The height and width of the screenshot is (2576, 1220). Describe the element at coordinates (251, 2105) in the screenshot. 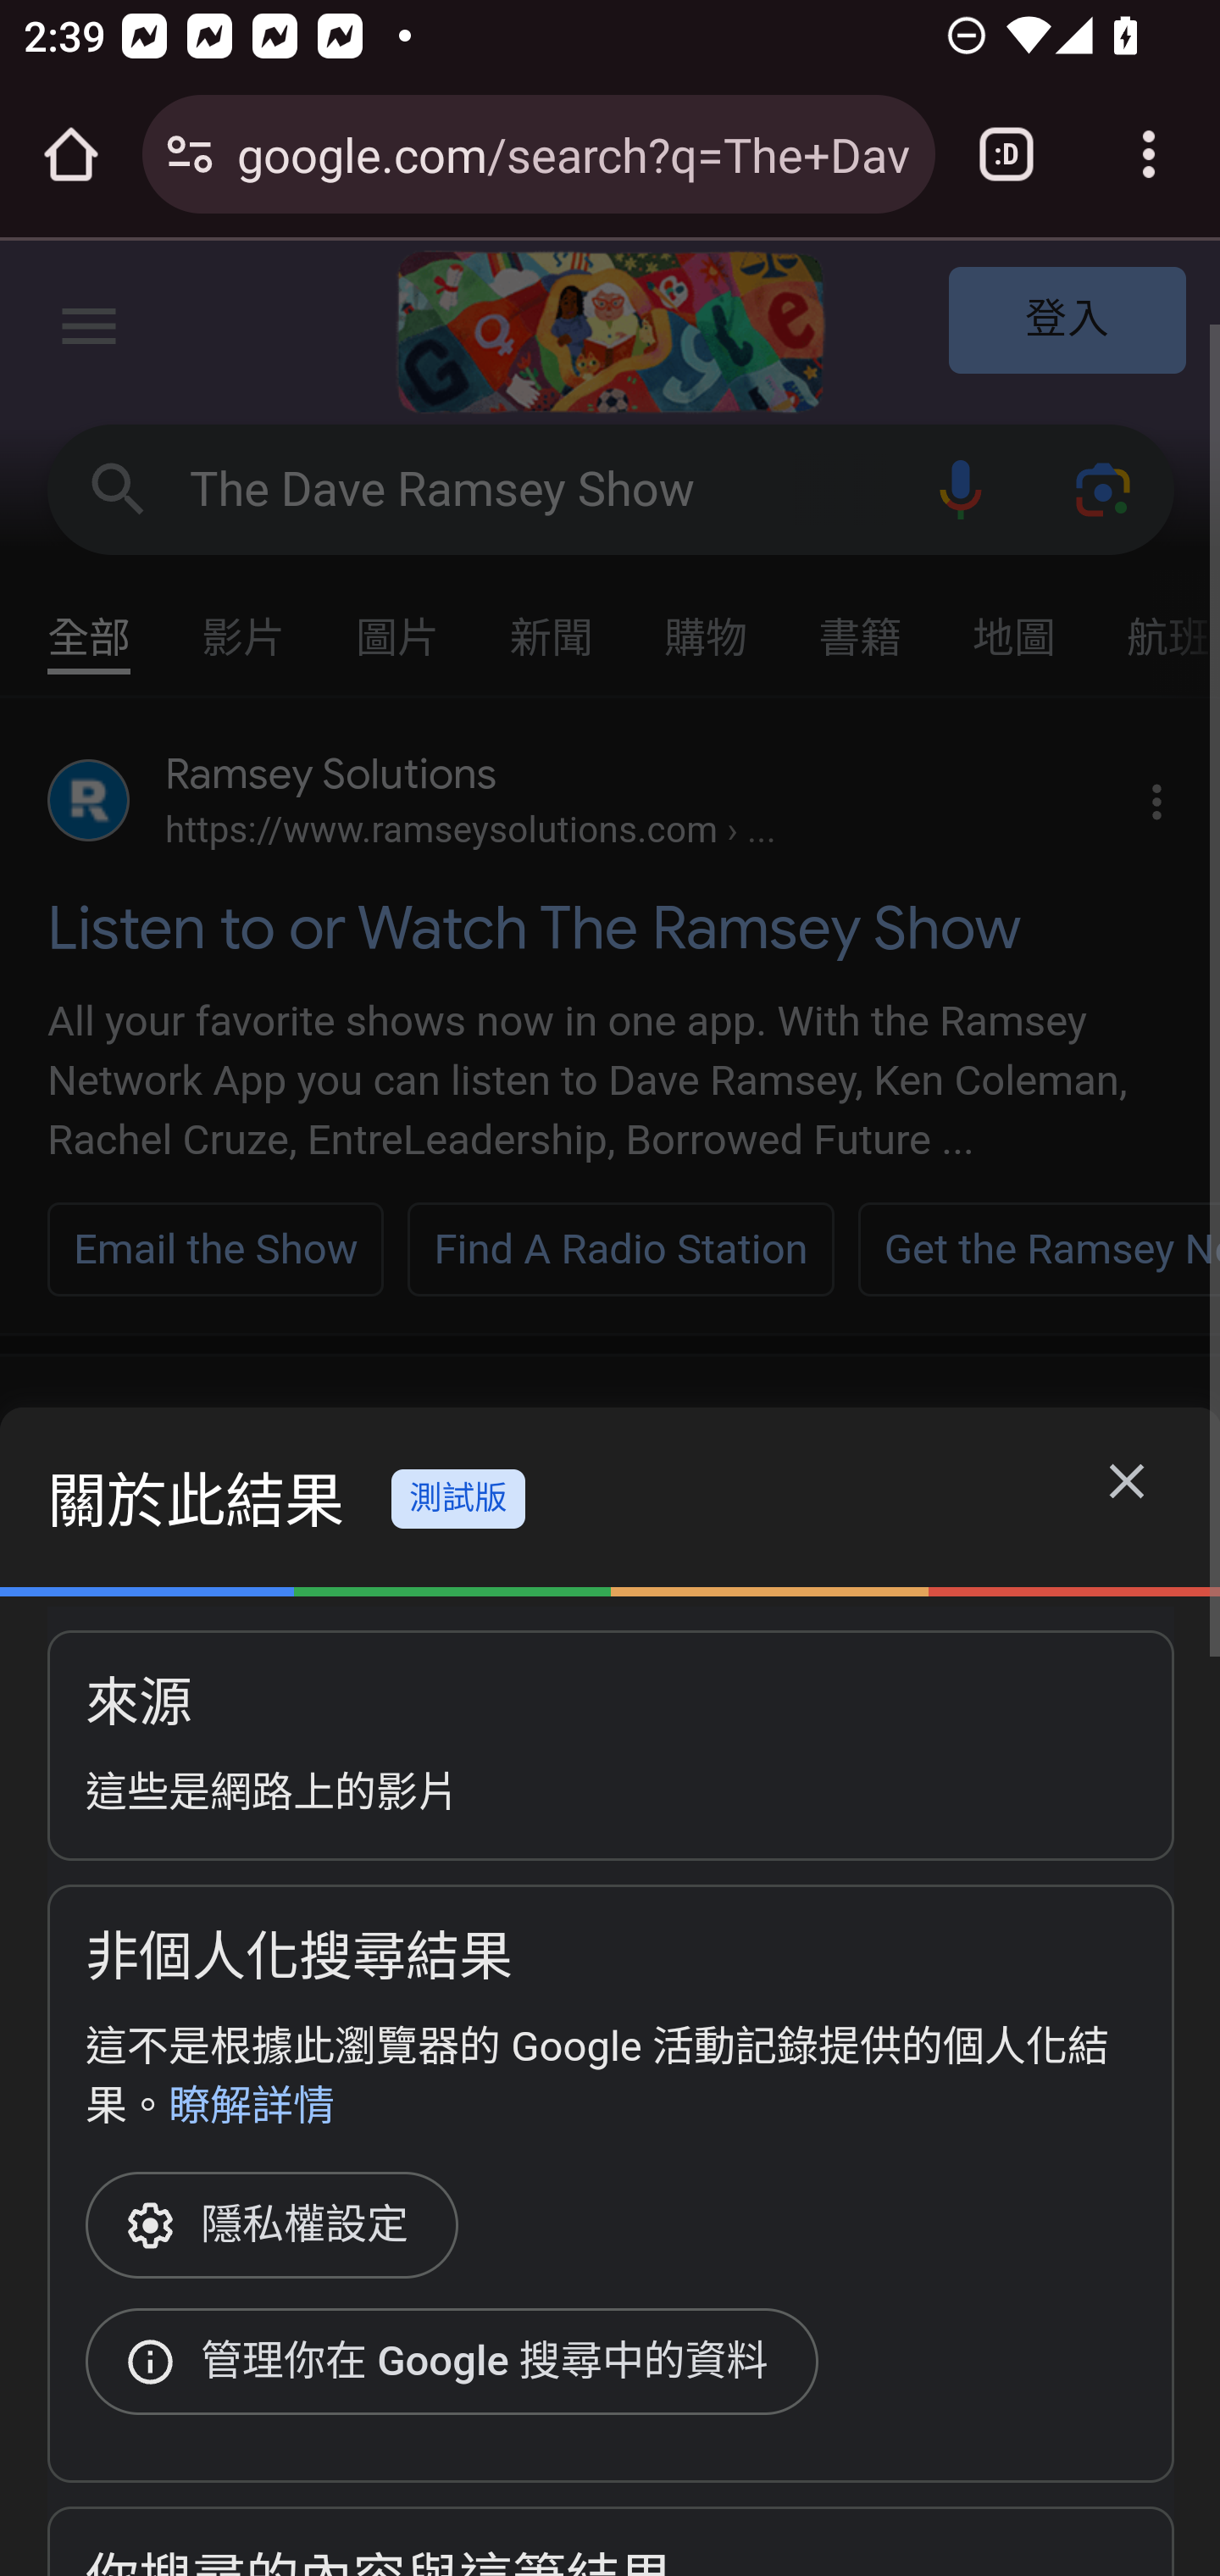

I see `瞭解詳情` at that location.